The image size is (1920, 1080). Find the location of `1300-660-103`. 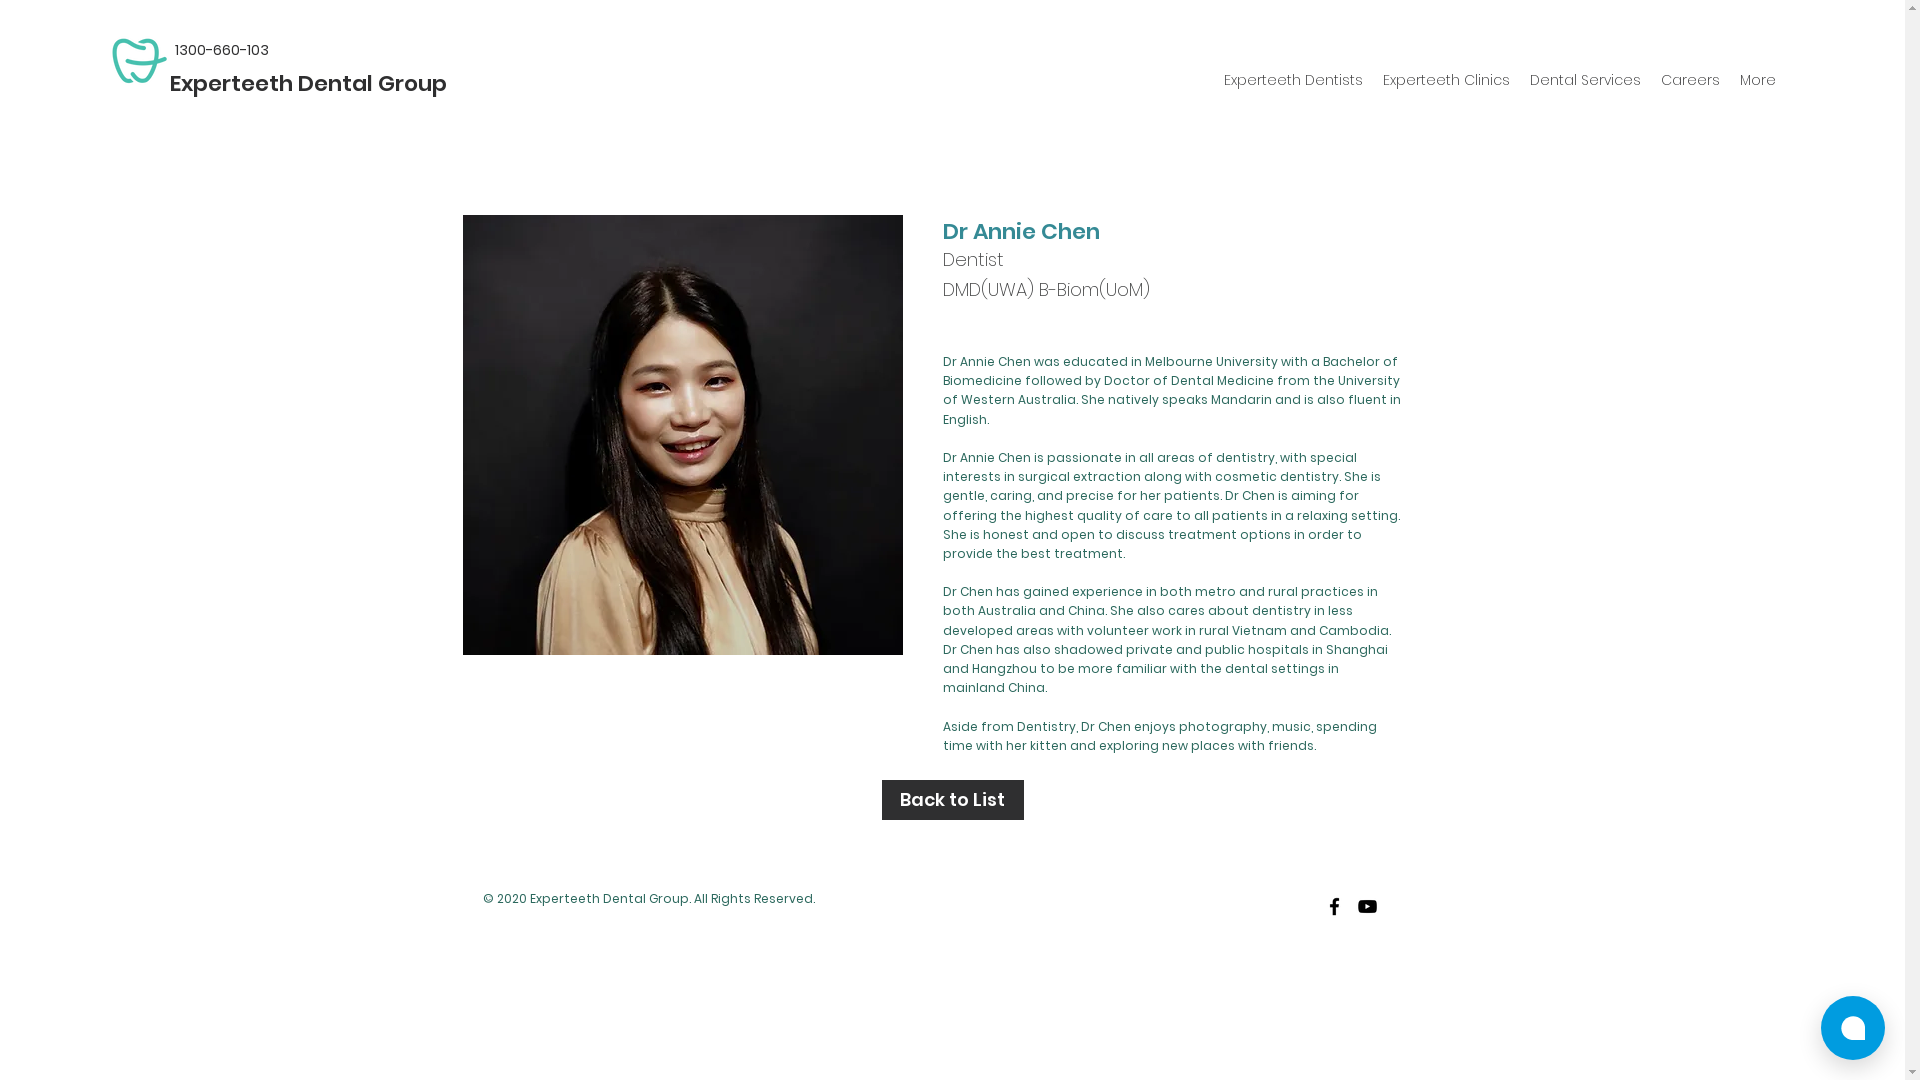

1300-660-103 is located at coordinates (222, 50).